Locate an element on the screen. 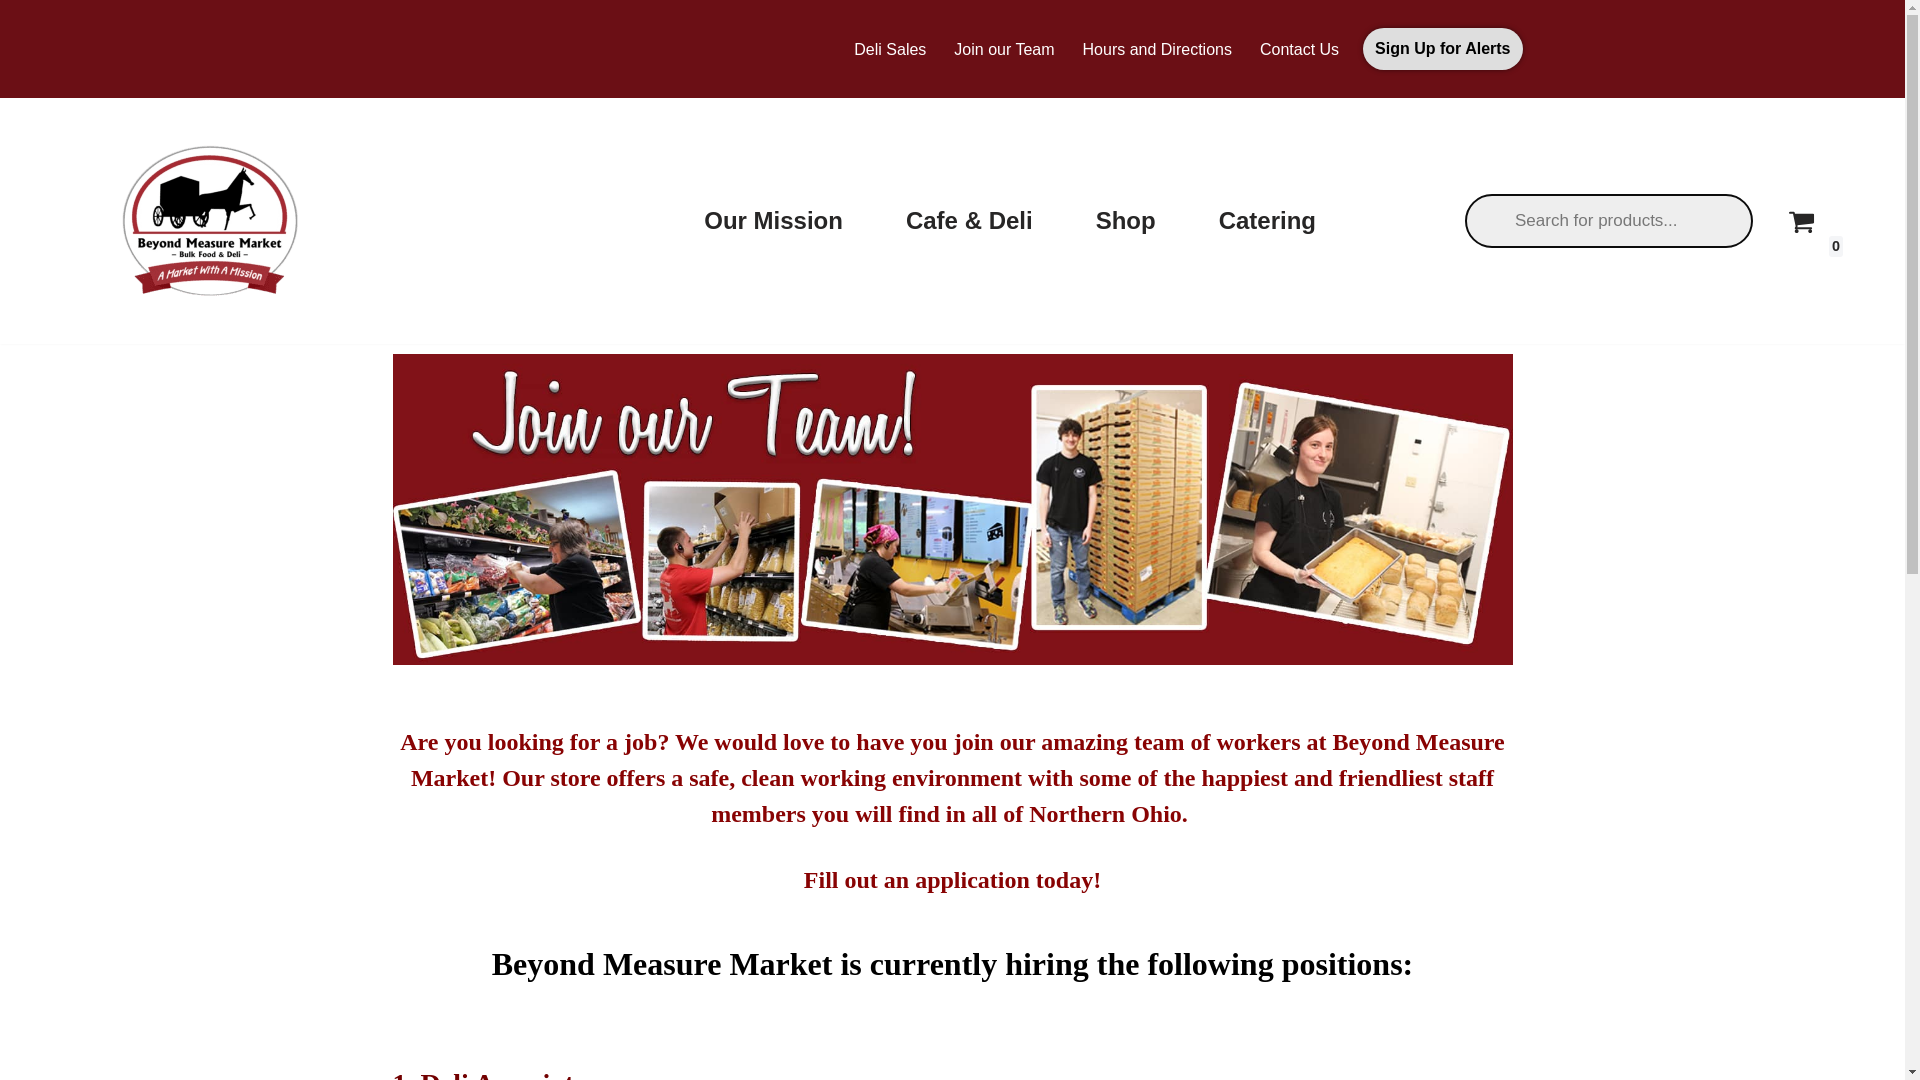 The width and height of the screenshot is (1920, 1080). Shop is located at coordinates (1126, 220).